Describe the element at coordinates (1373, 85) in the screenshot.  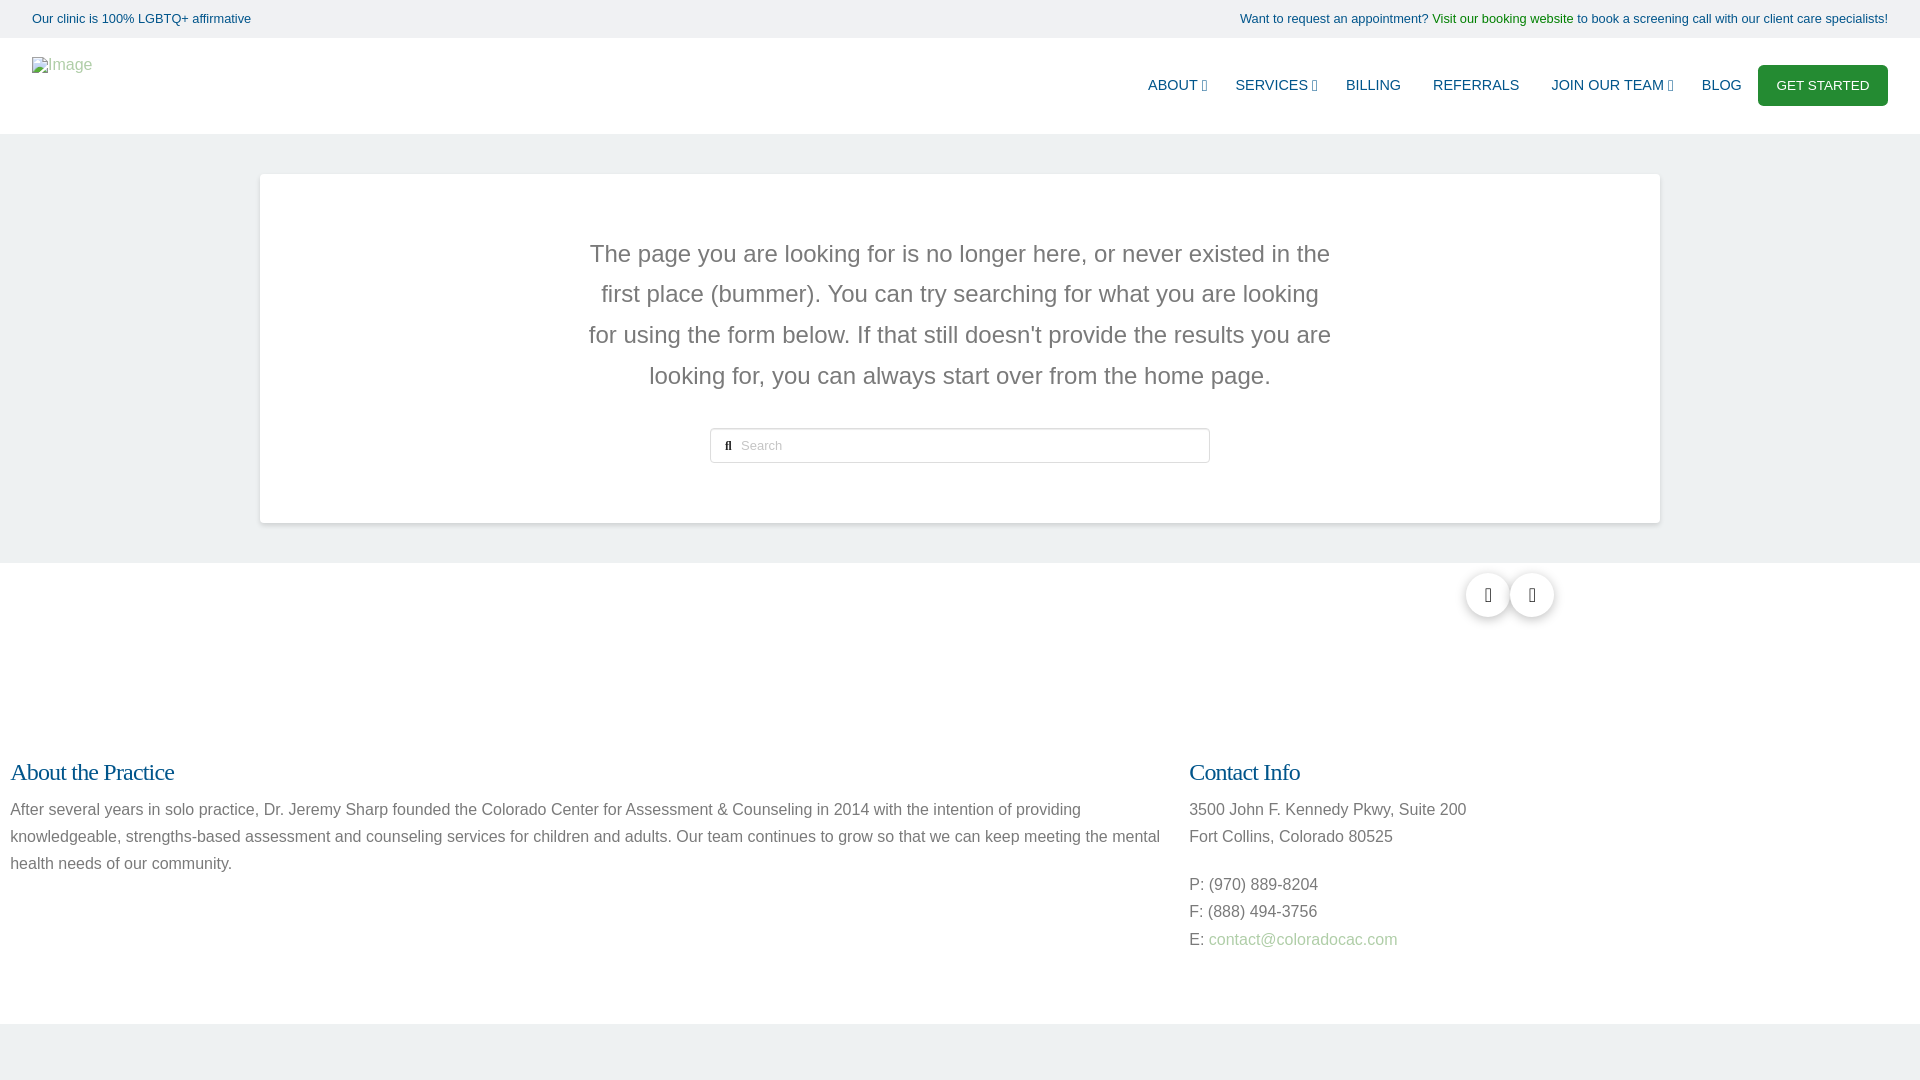
I see `BILLING` at that location.